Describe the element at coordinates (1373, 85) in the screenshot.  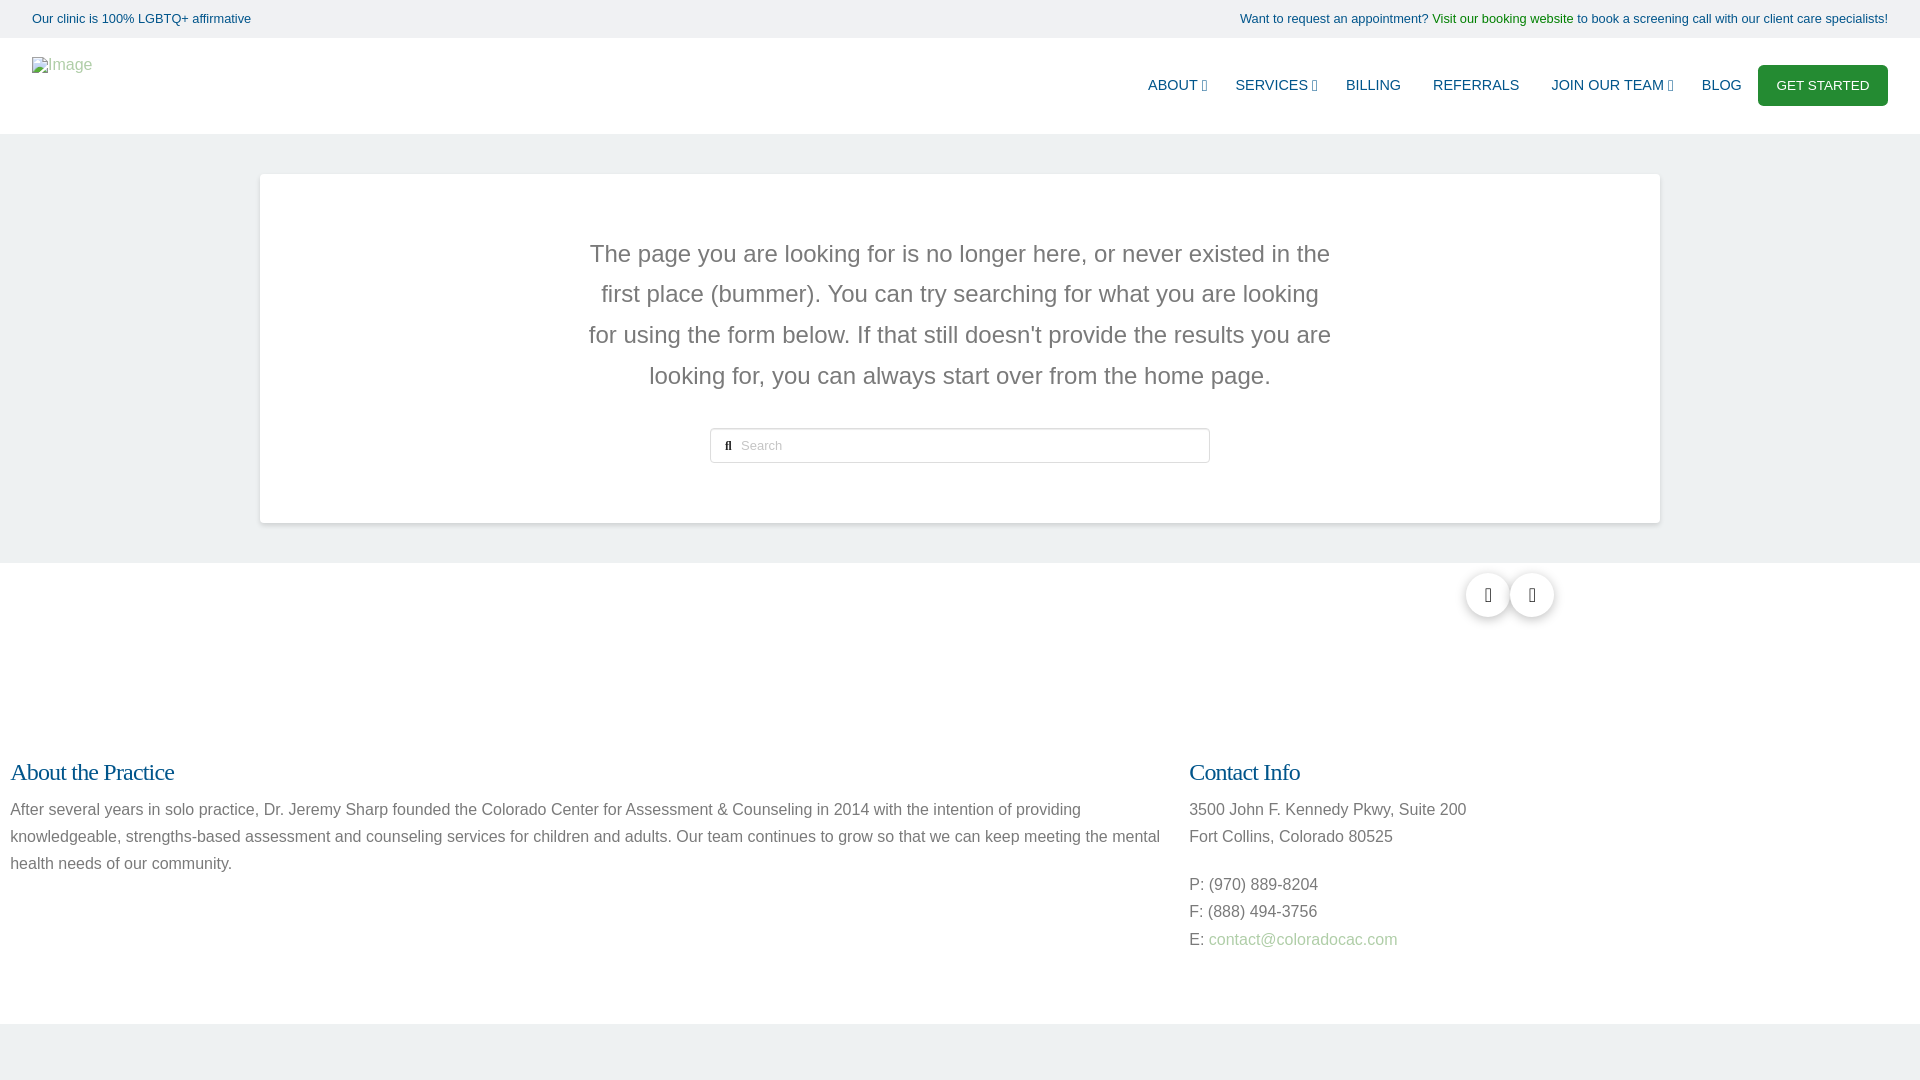
I see `BILLING` at that location.